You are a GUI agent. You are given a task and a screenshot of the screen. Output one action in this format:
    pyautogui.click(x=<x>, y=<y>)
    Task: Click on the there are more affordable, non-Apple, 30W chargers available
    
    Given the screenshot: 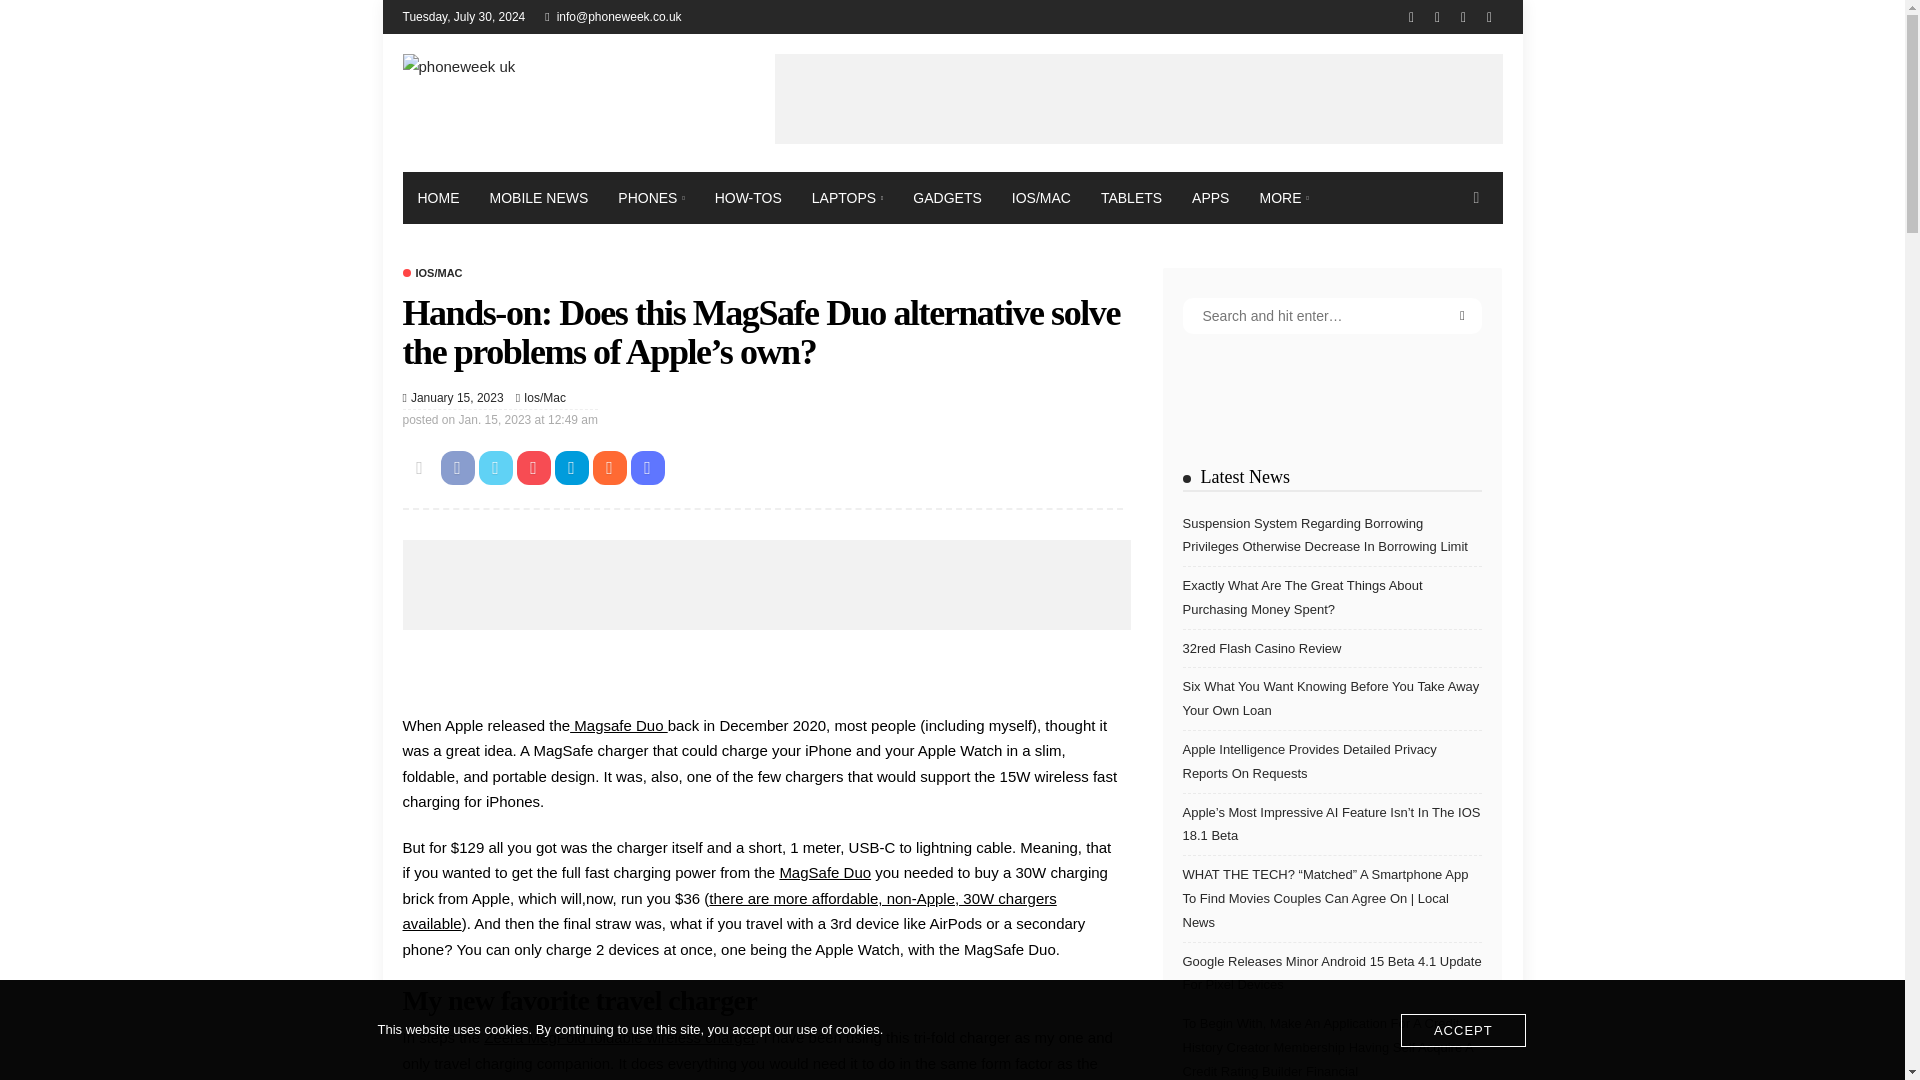 What is the action you would take?
    pyautogui.click(x=728, y=911)
    